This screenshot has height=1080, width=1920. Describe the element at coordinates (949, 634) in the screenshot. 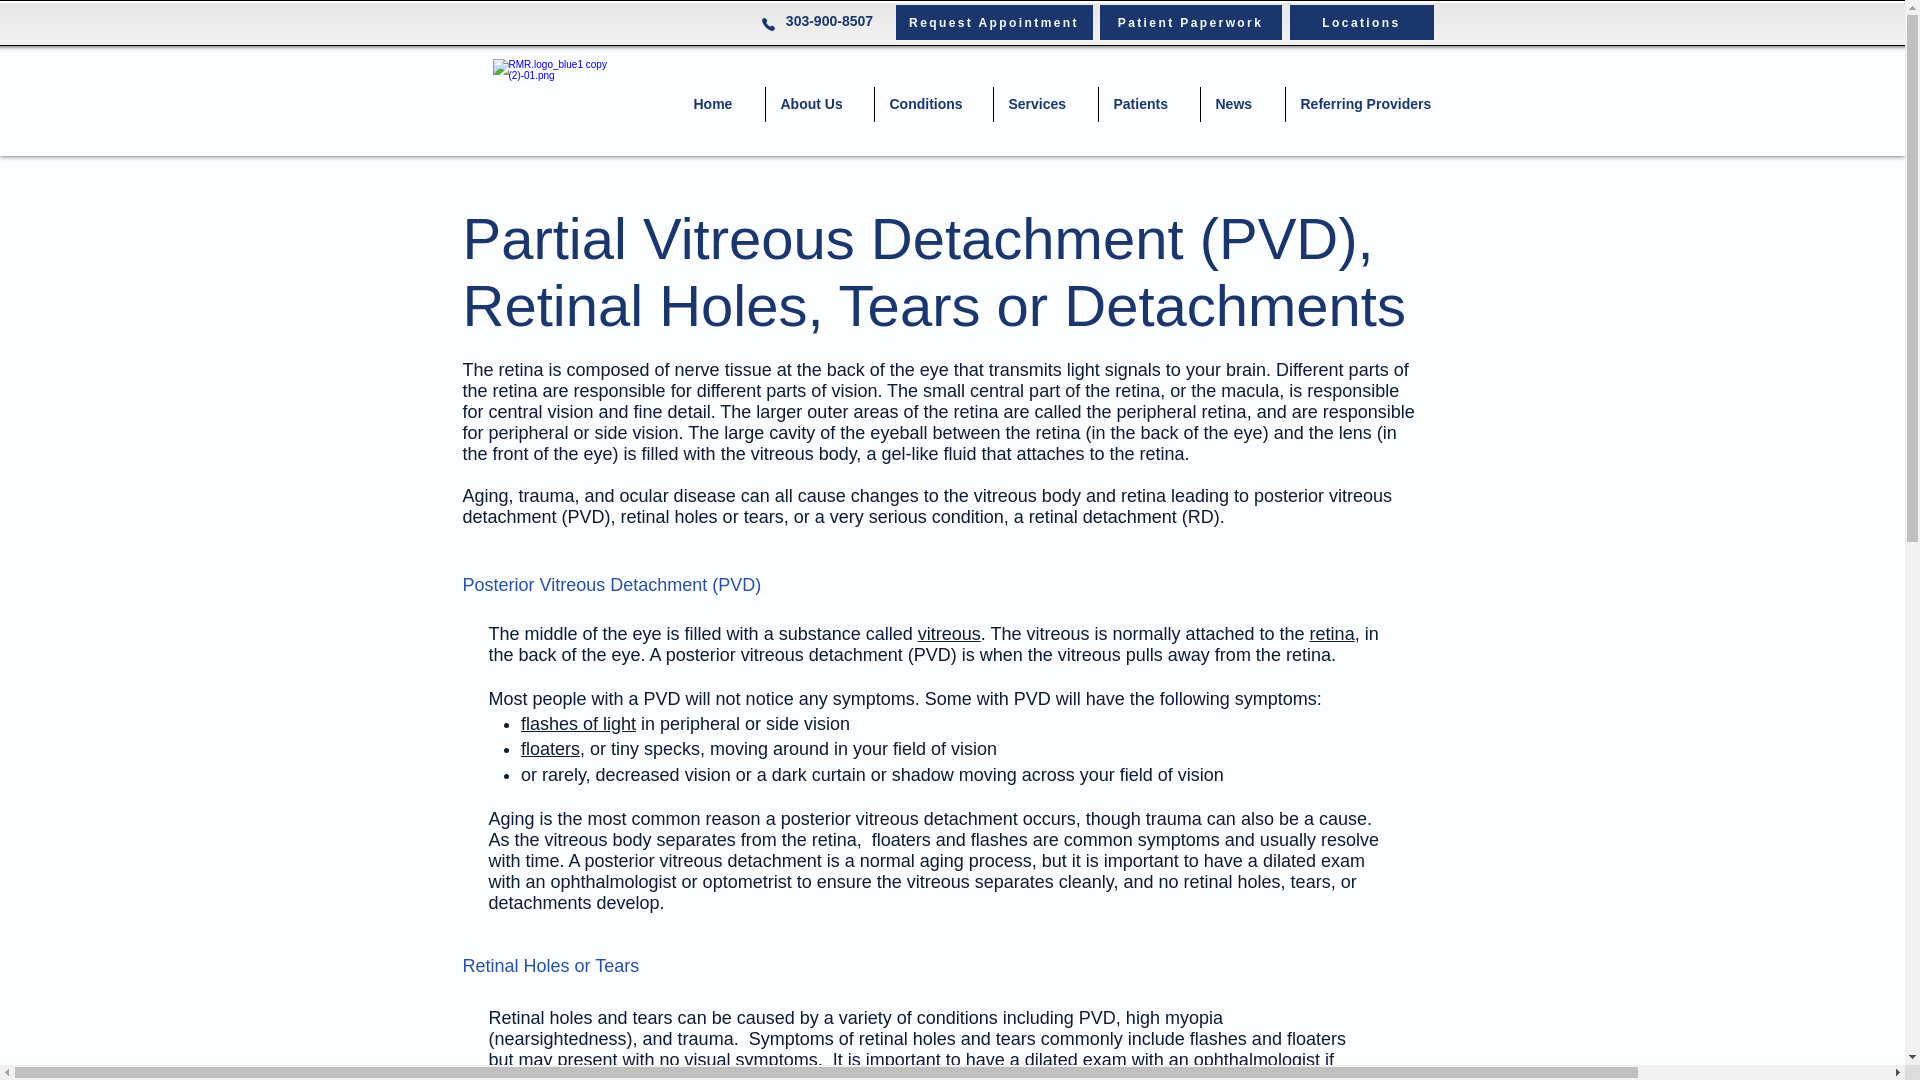

I see `vitreous` at that location.